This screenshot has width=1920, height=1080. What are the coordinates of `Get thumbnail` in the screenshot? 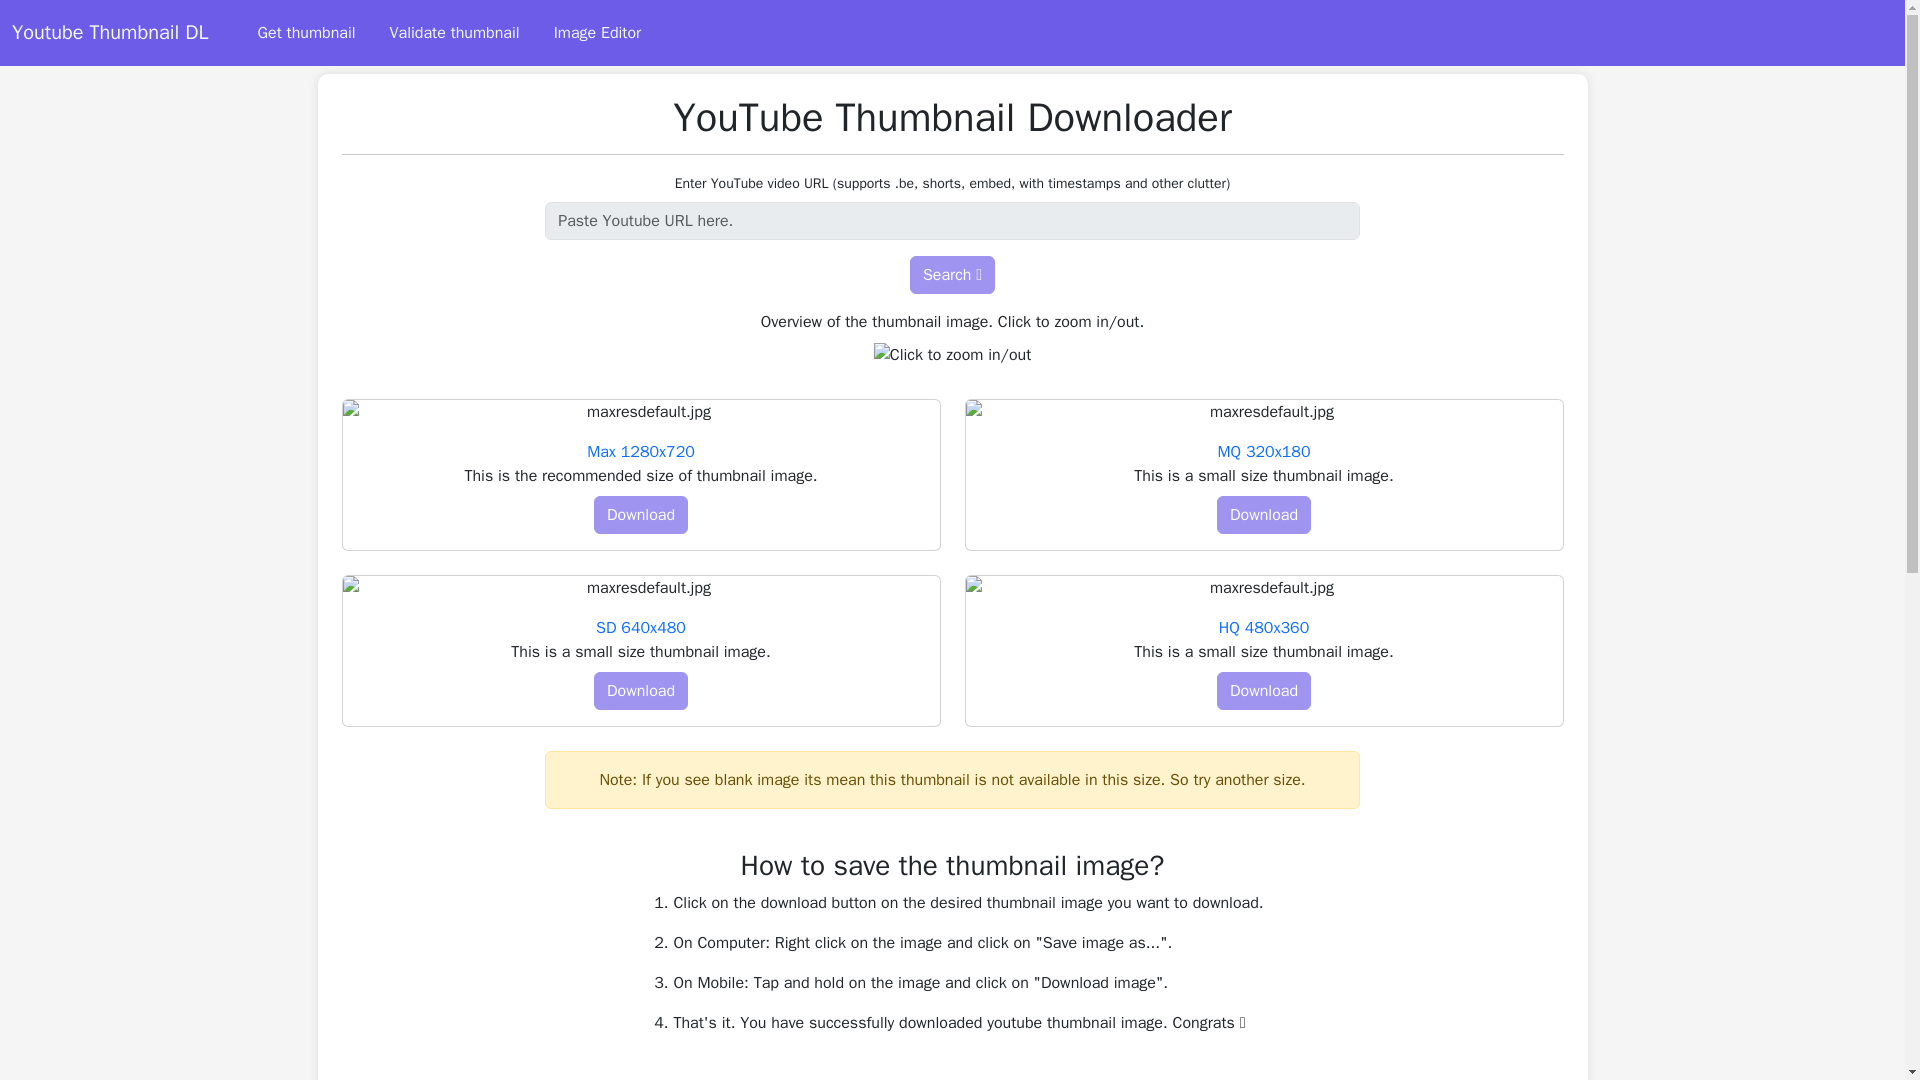 It's located at (306, 32).